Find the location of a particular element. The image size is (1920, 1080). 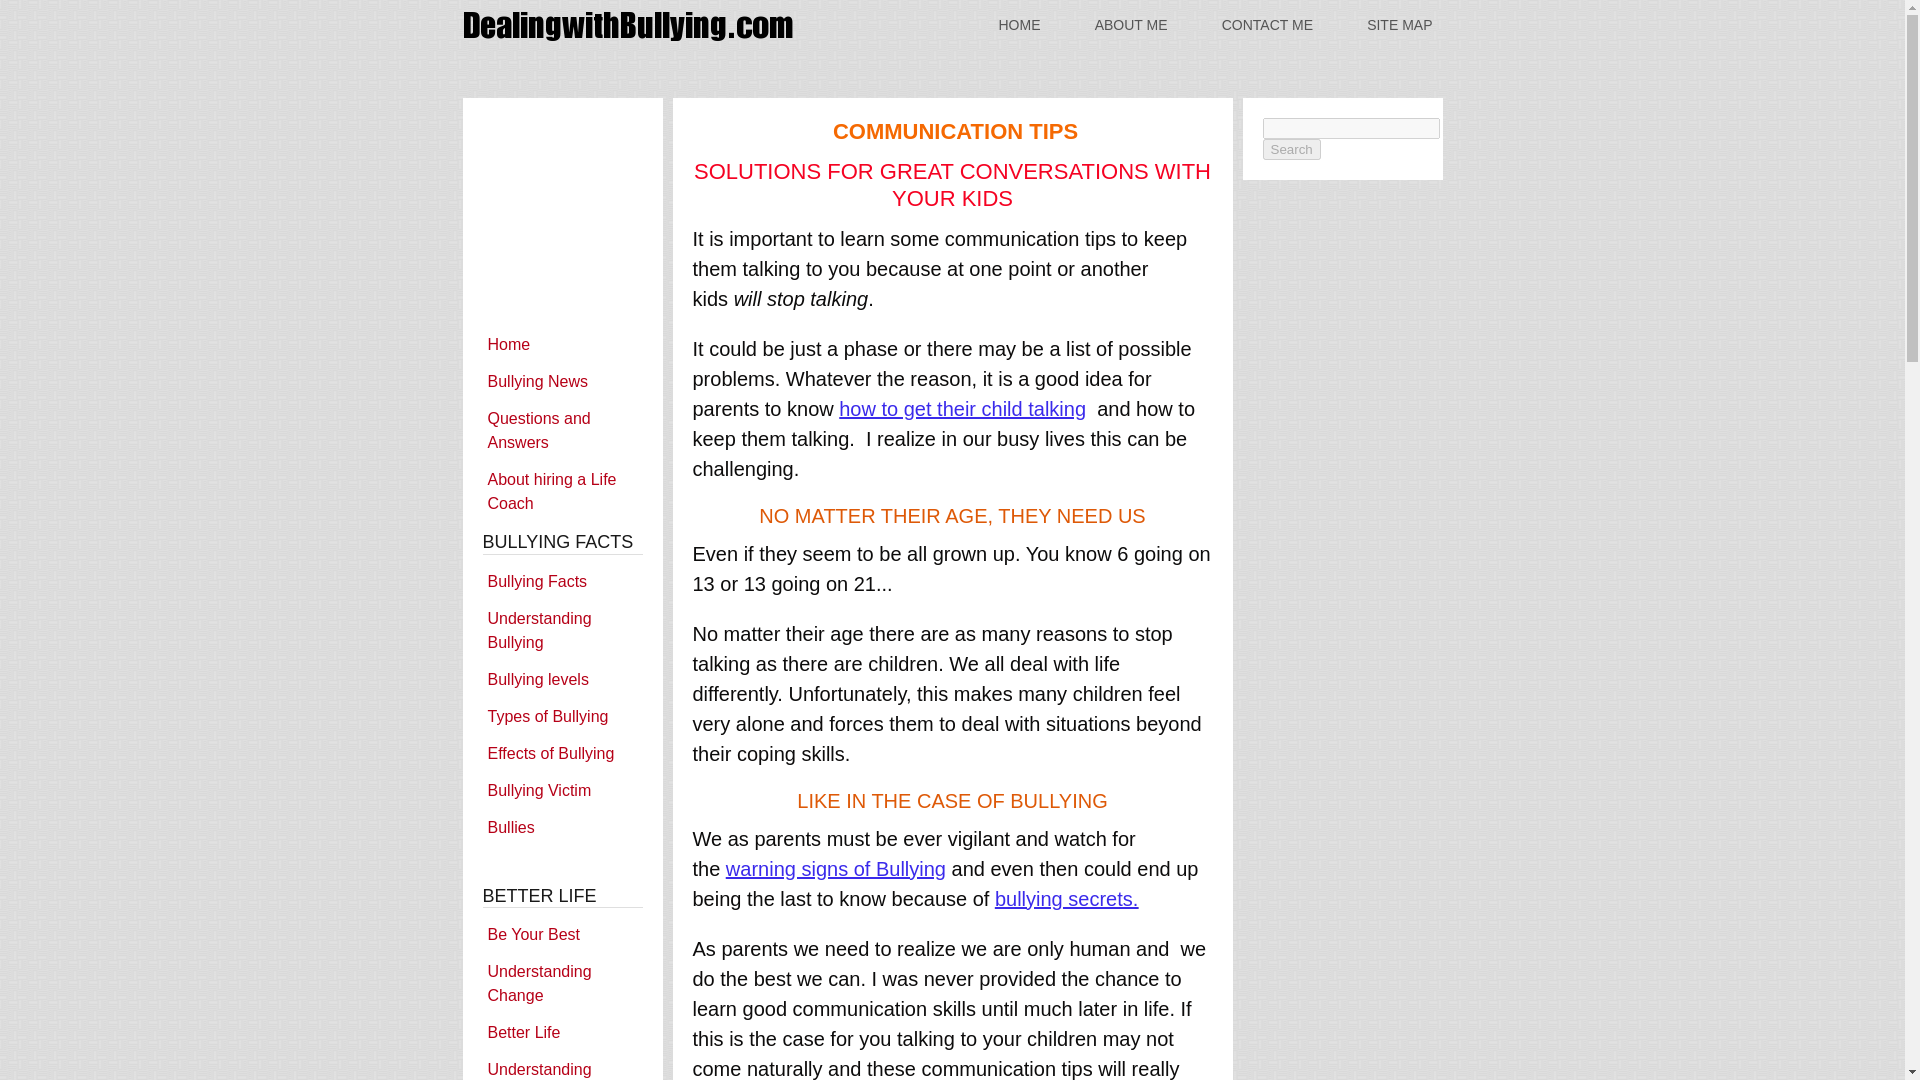

warning signs of Bullying is located at coordinates (836, 868).